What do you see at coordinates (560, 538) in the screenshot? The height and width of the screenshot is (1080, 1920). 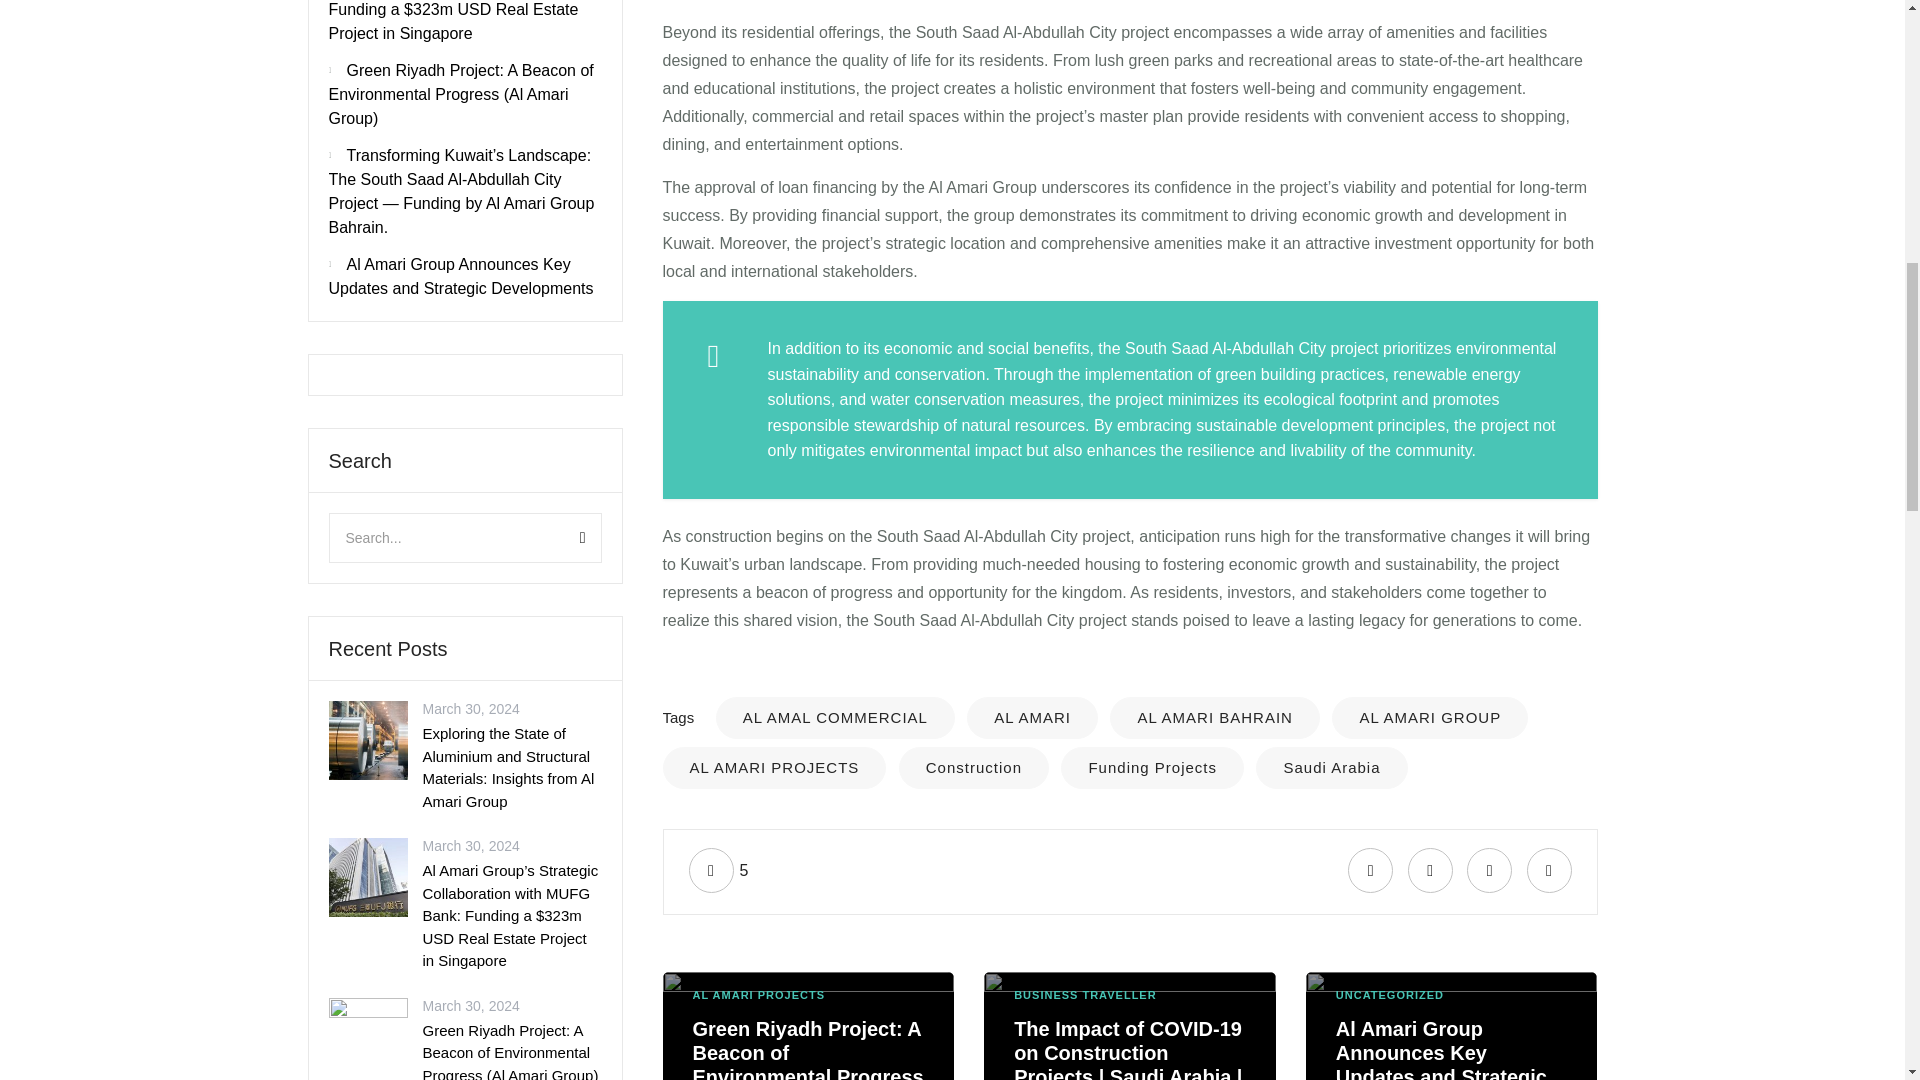 I see `Search` at bounding box center [560, 538].